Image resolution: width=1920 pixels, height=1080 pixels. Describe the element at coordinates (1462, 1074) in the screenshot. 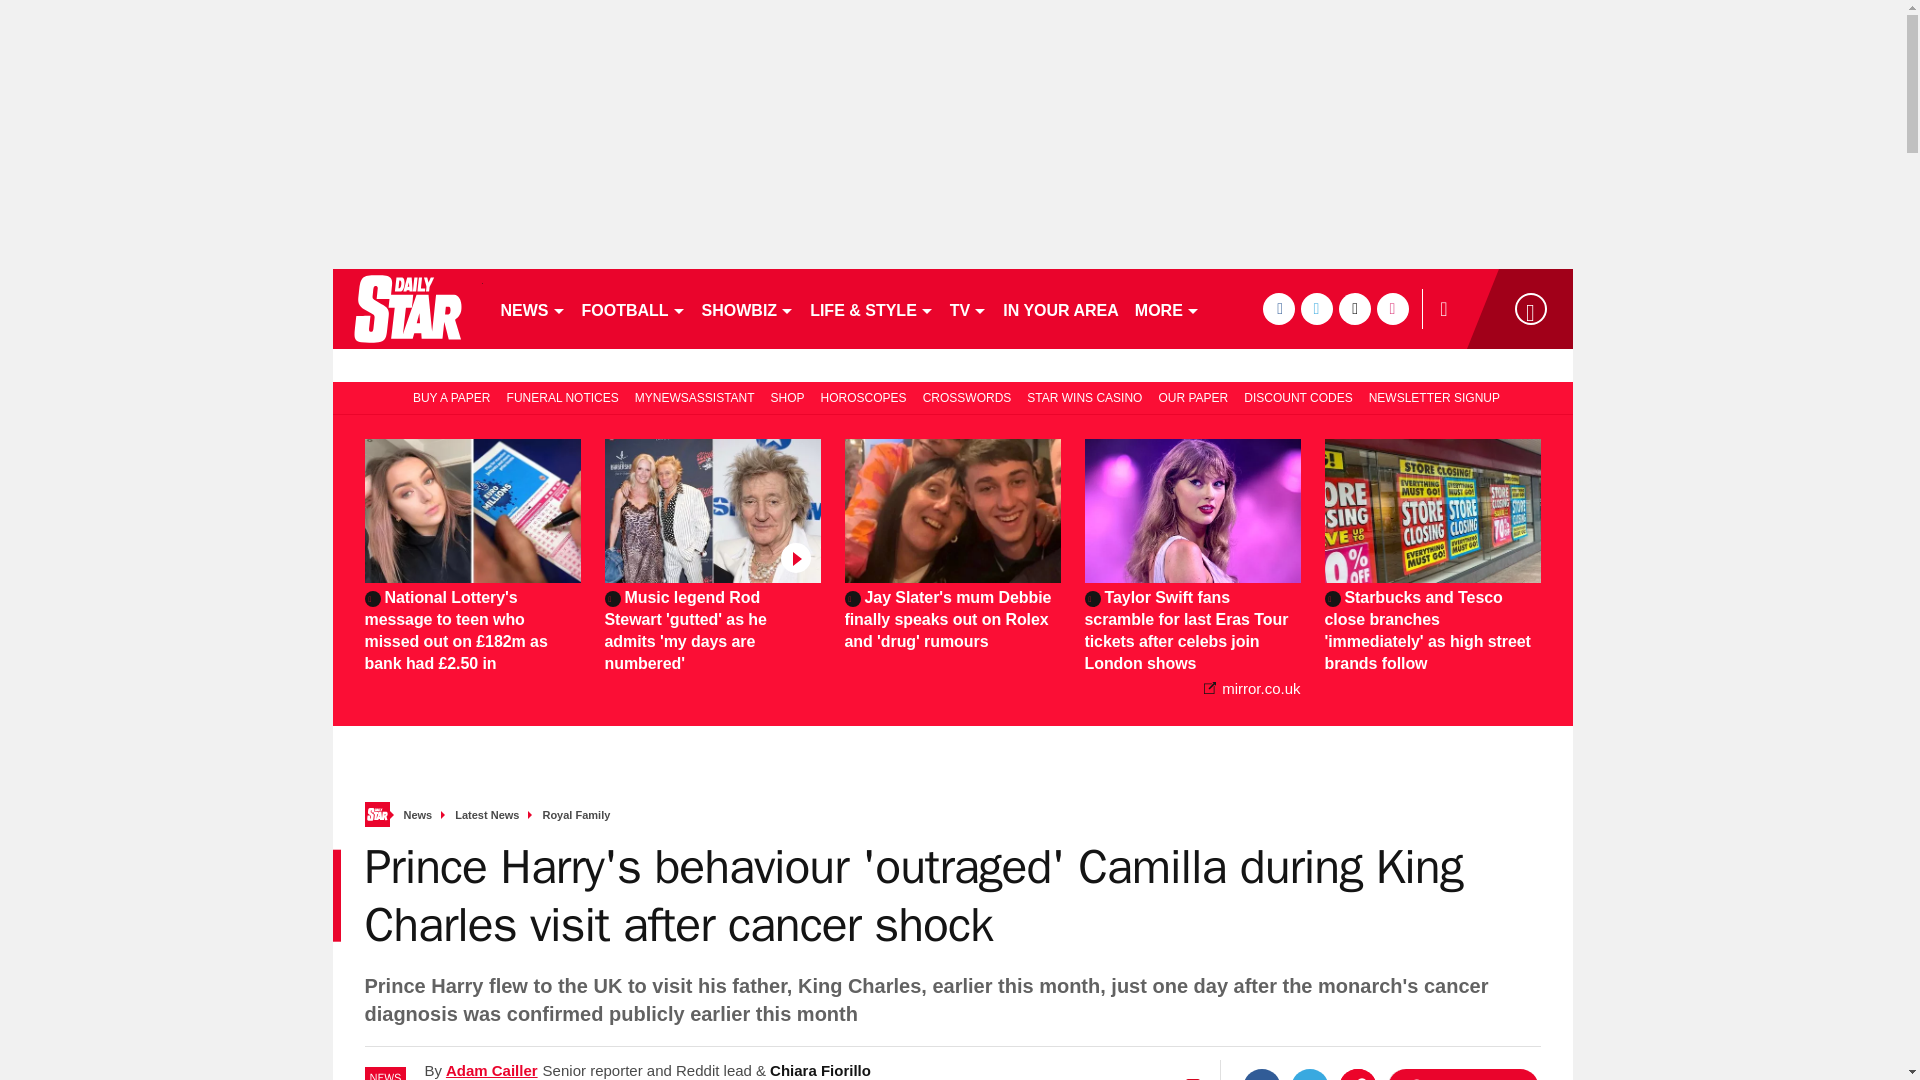

I see `Comments` at that location.